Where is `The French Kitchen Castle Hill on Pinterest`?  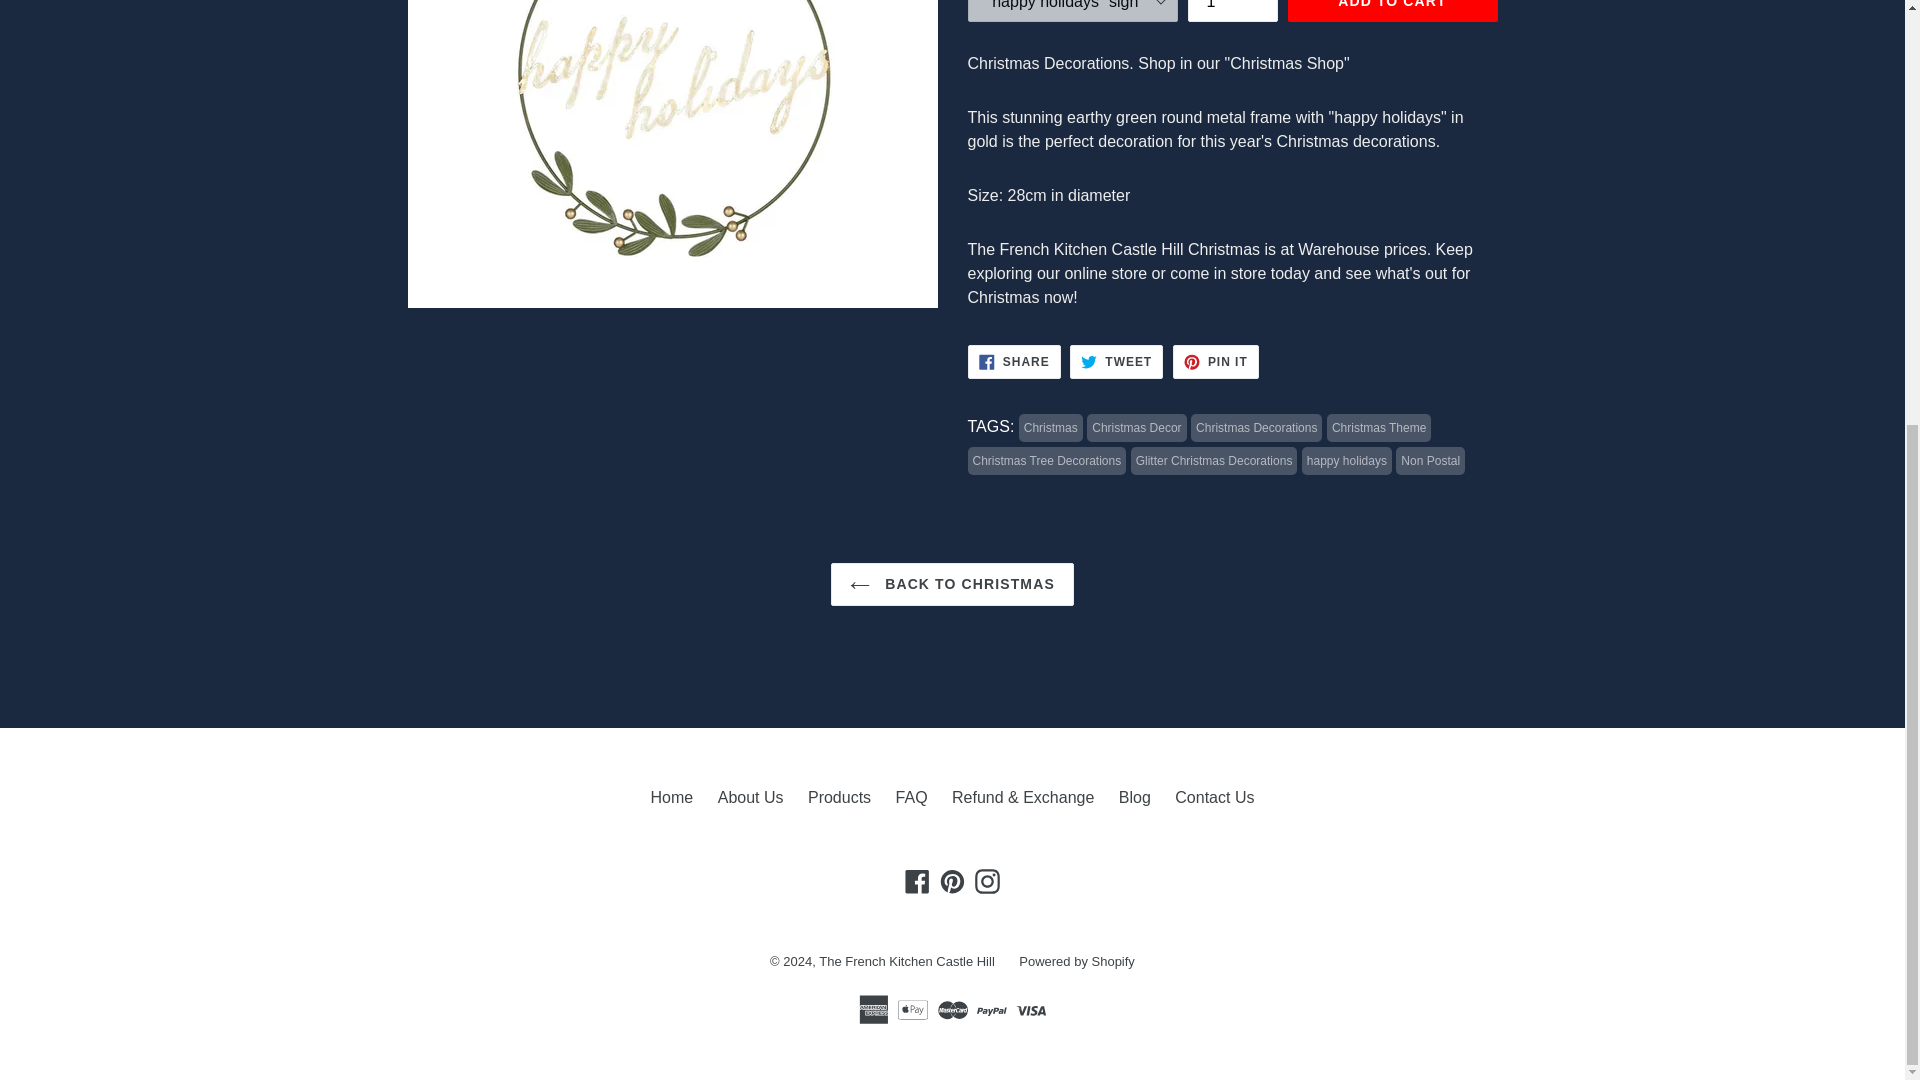
The French Kitchen Castle Hill on Pinterest is located at coordinates (1076, 960).